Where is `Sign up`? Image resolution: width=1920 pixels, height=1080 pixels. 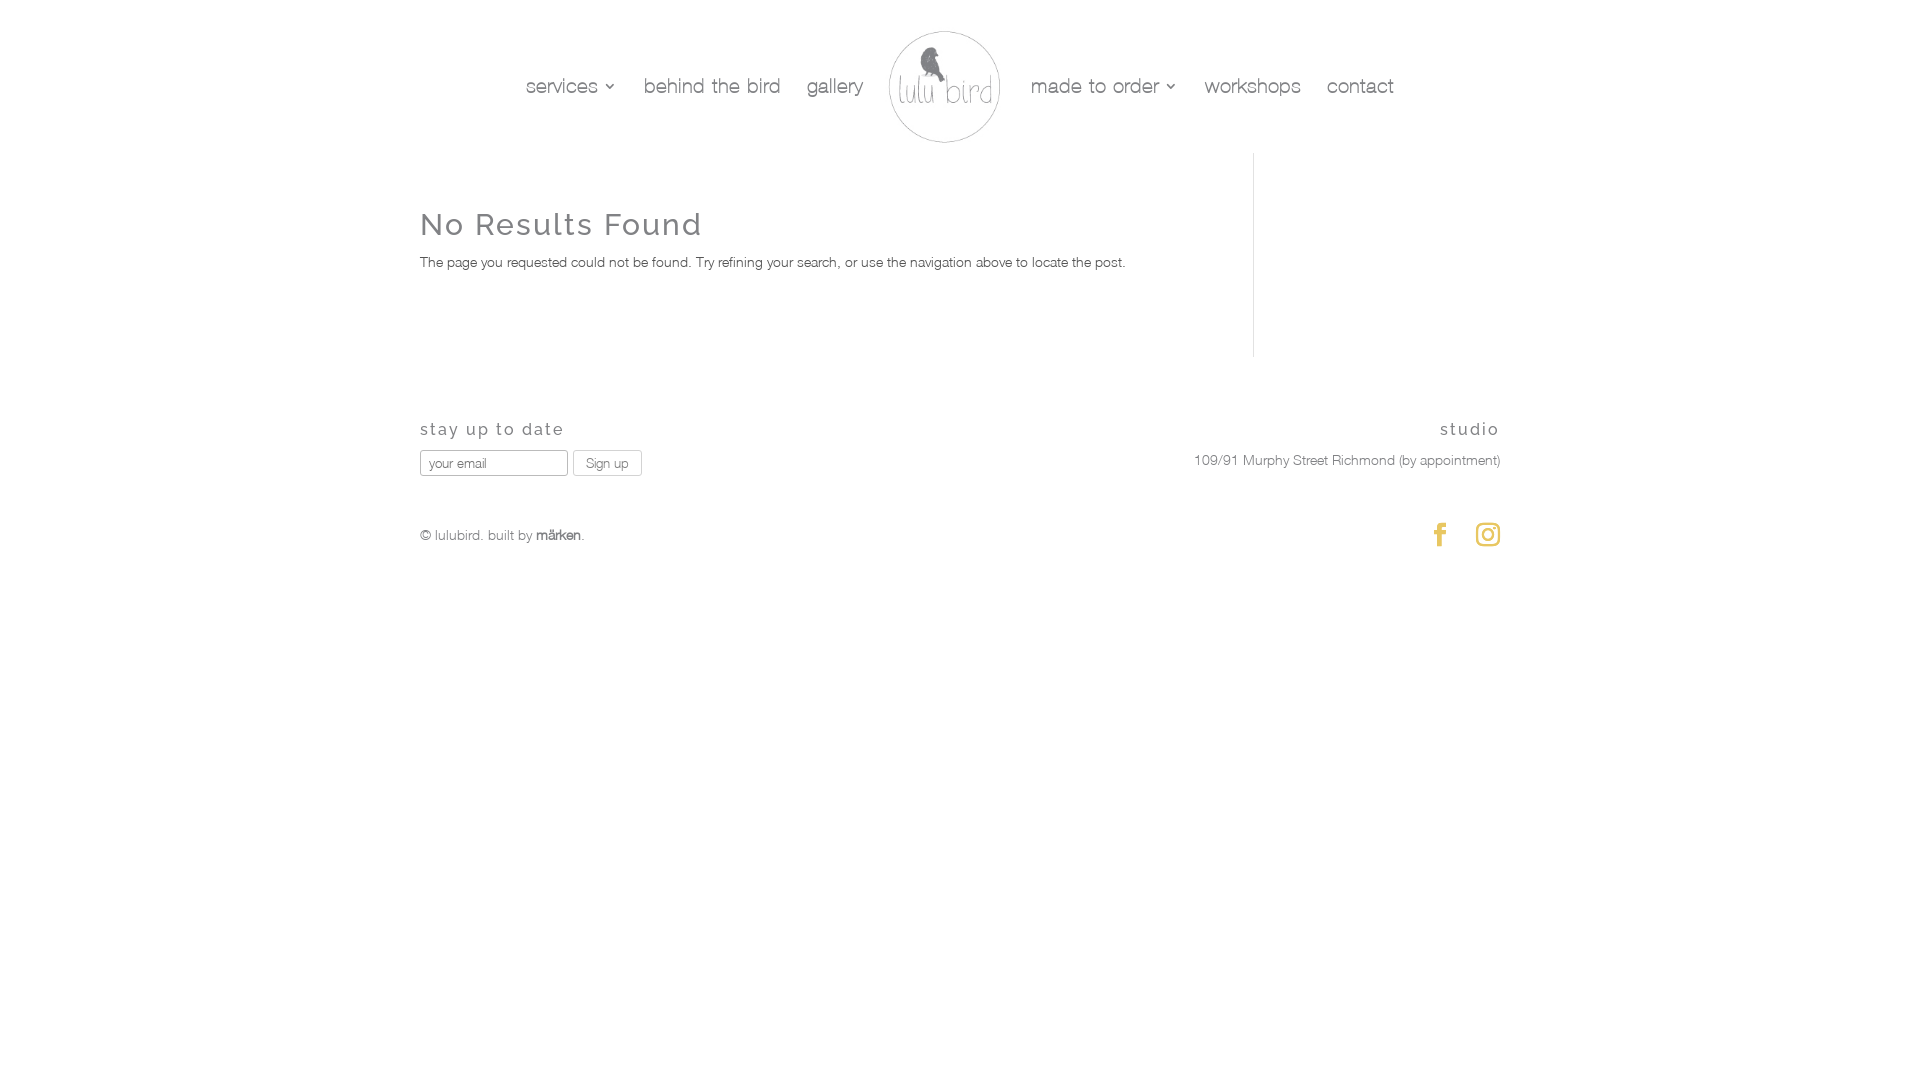
Sign up is located at coordinates (608, 463).